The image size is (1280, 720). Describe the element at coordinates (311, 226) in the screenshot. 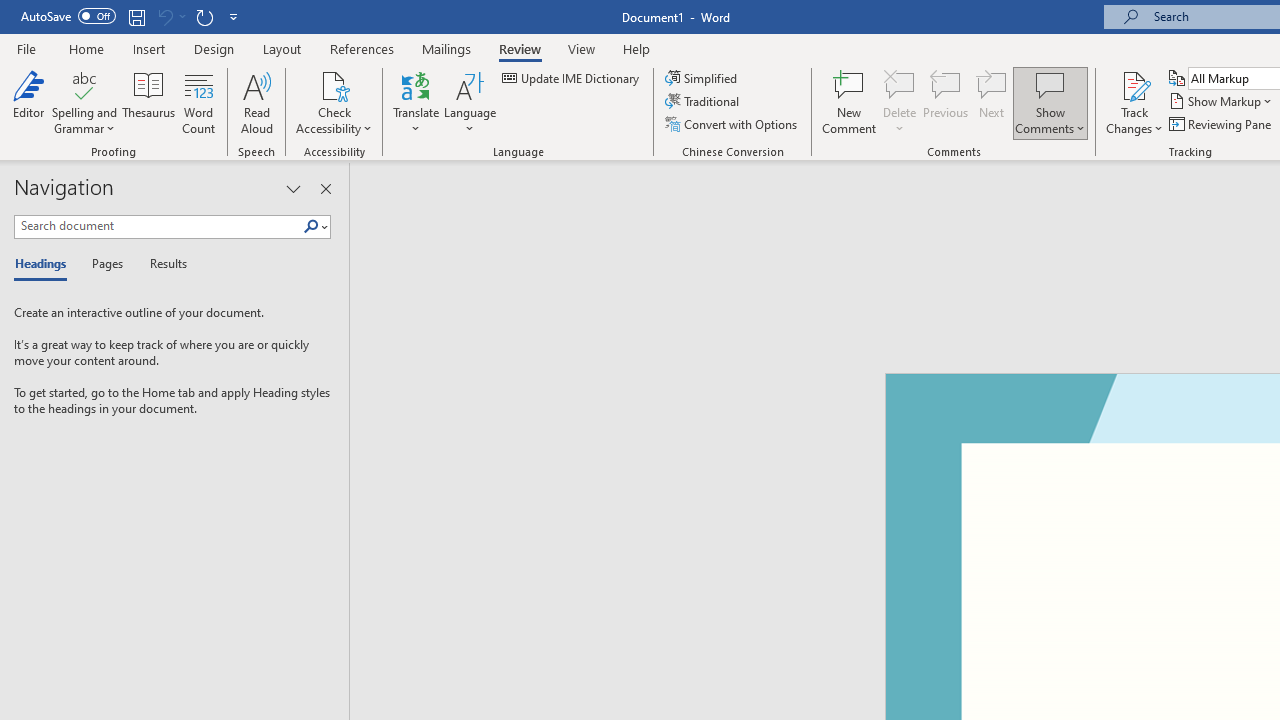

I see `Class: NetUIImage` at that location.